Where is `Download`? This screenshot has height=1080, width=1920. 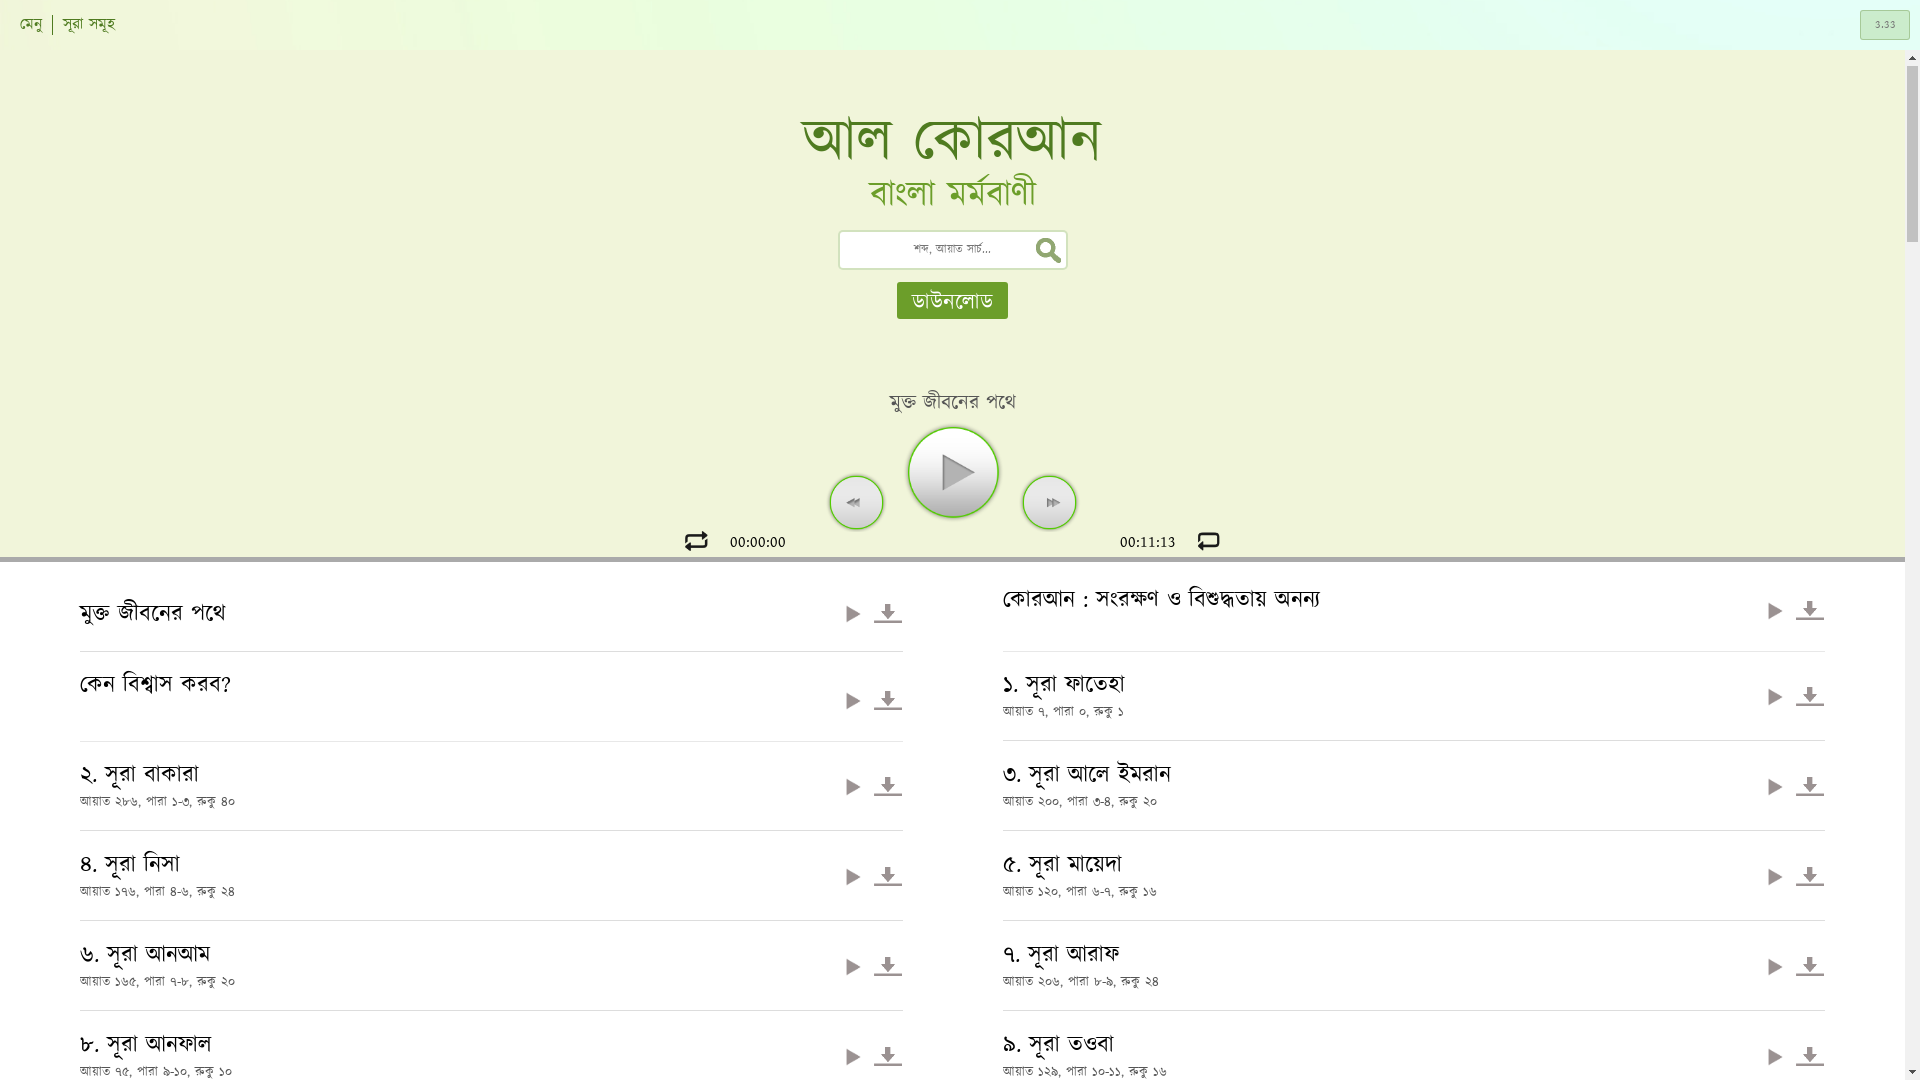
Download is located at coordinates (887, 876).